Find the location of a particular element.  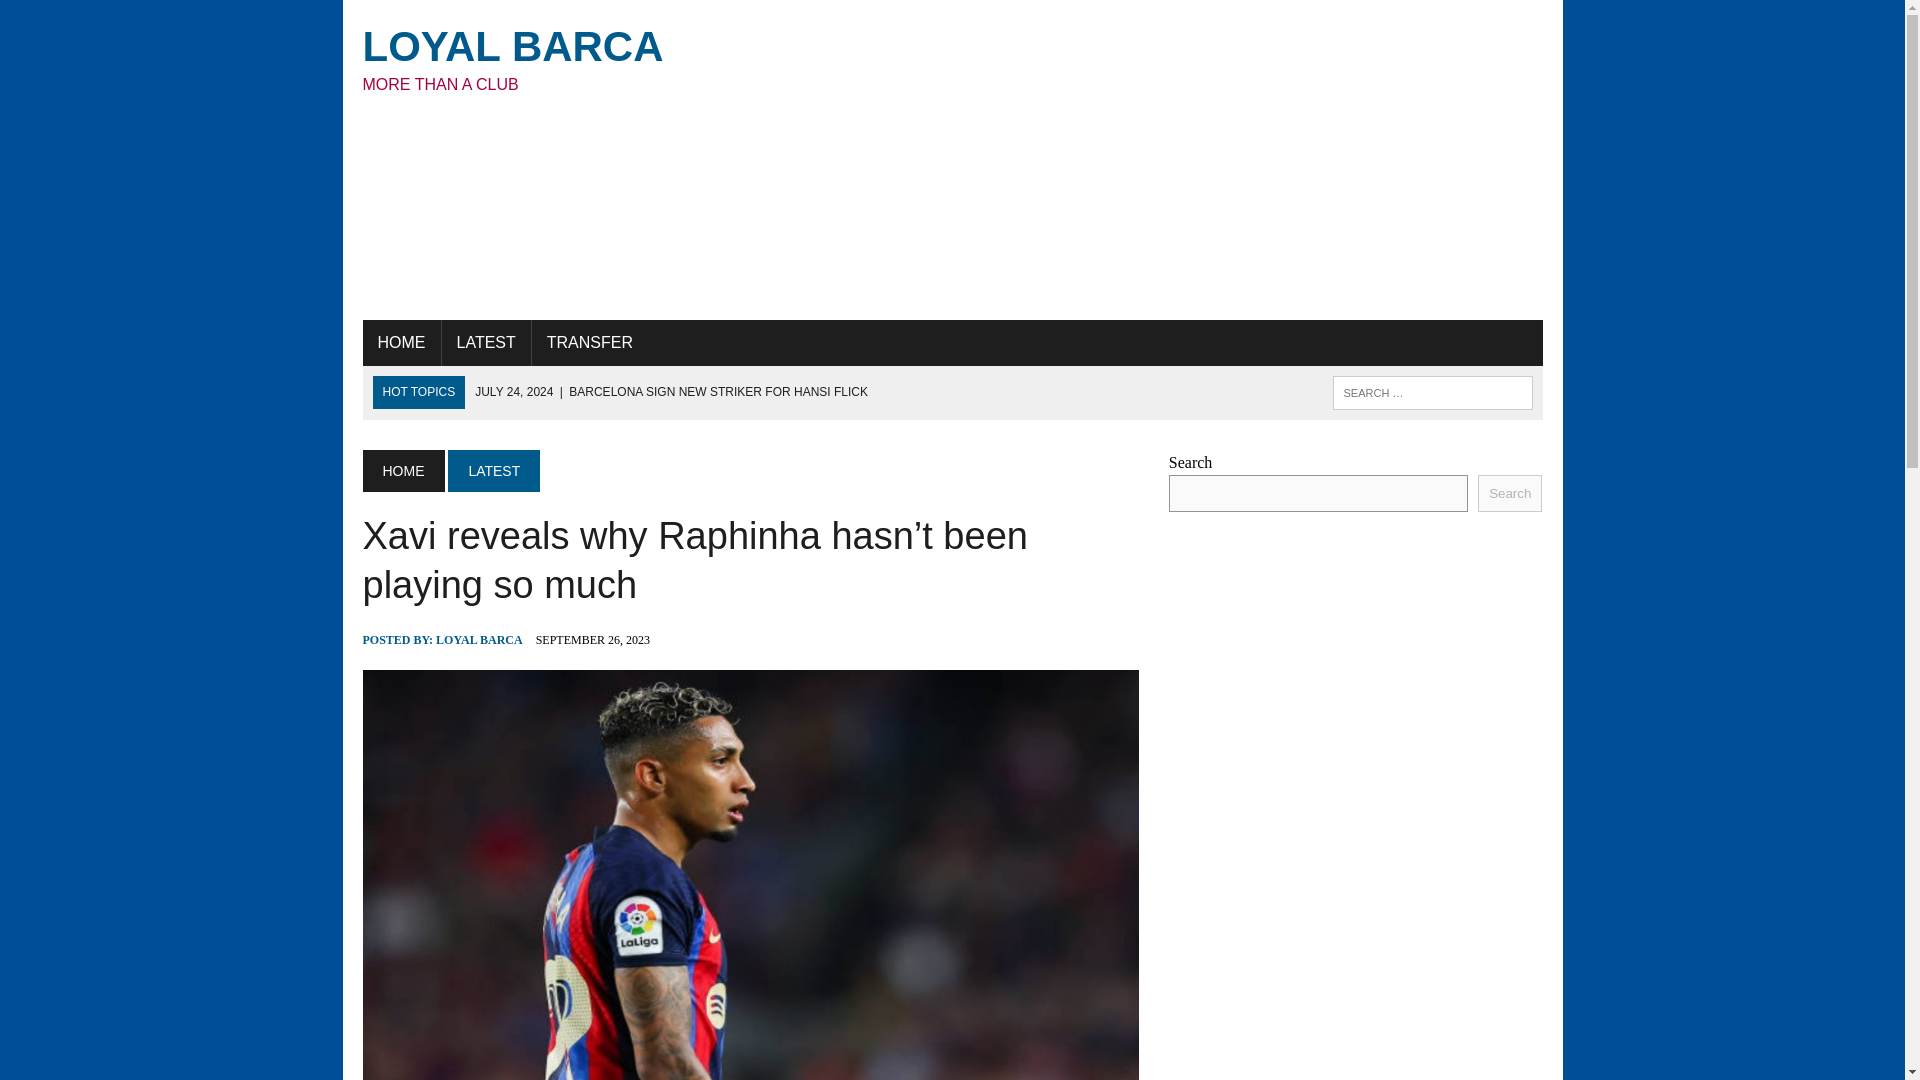

Search is located at coordinates (493, 471).